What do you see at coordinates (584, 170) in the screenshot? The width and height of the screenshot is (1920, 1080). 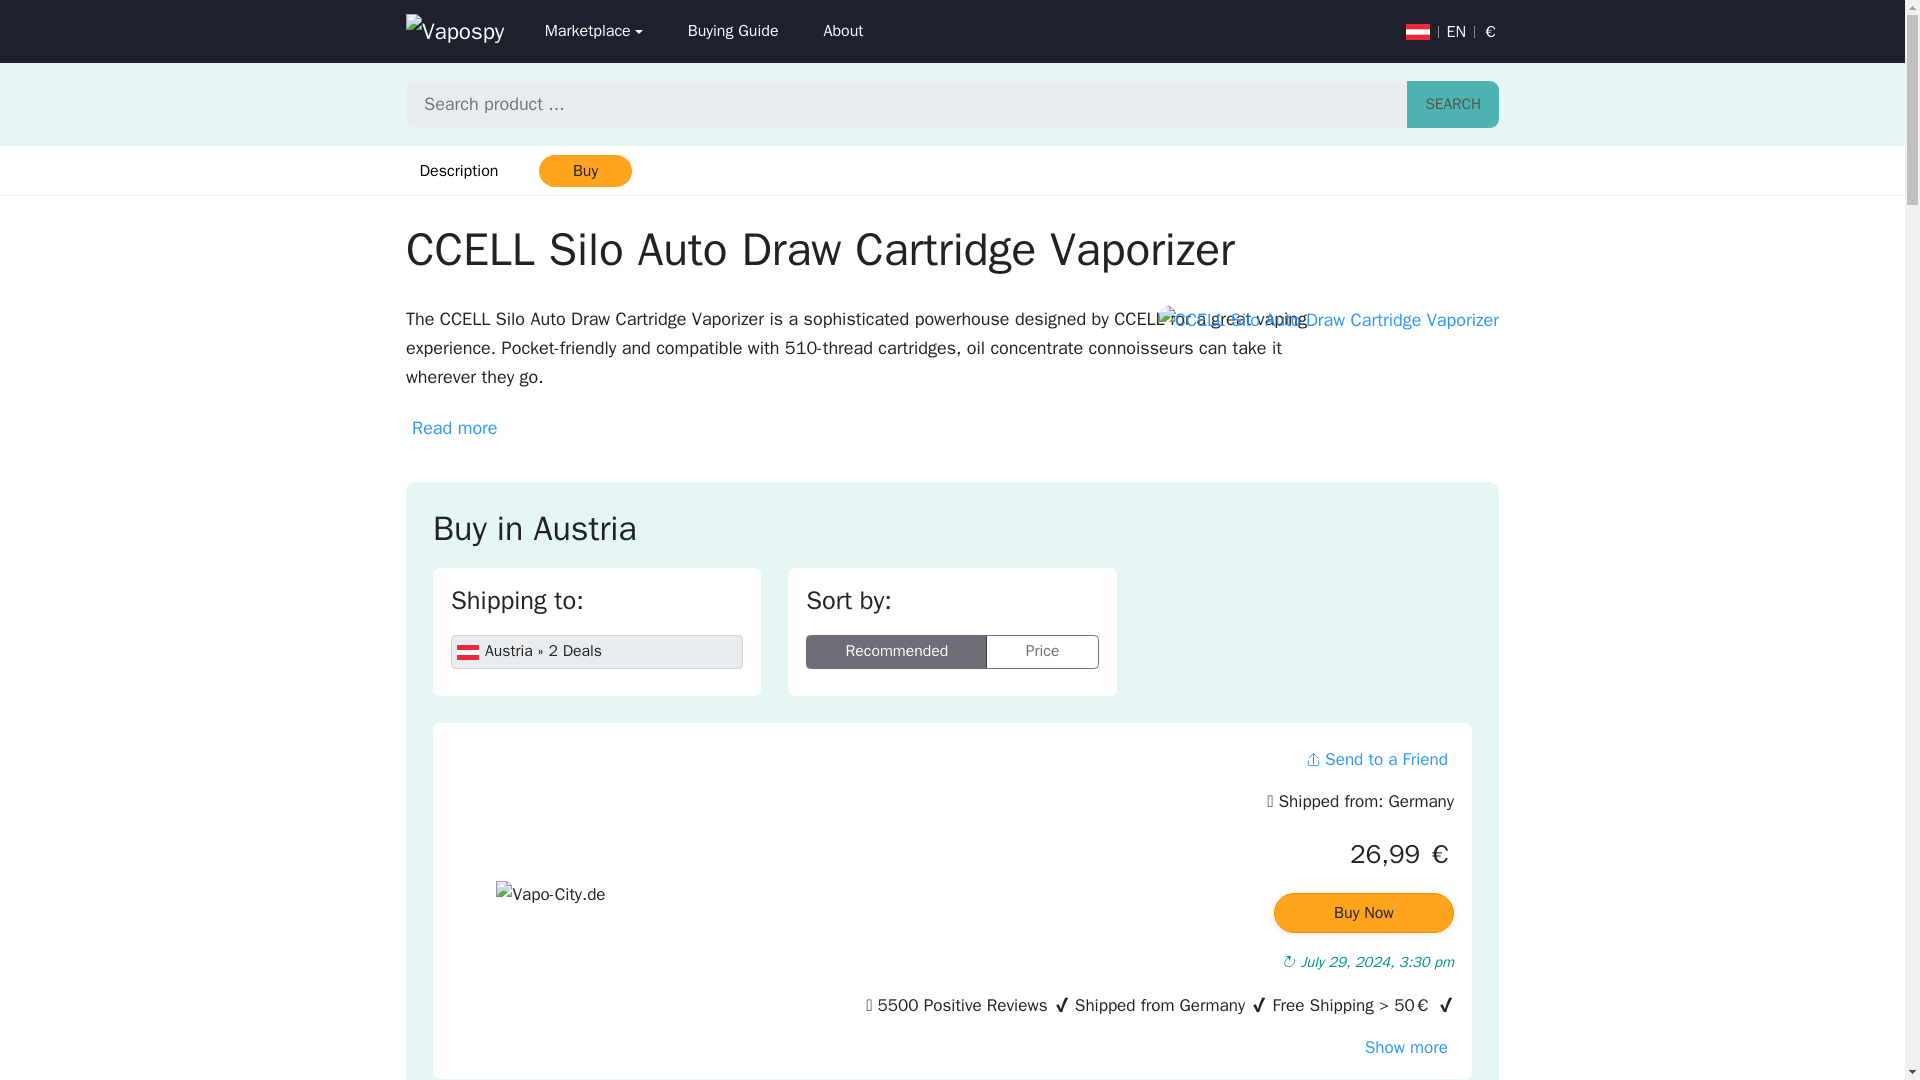 I see `Buy` at bounding box center [584, 170].